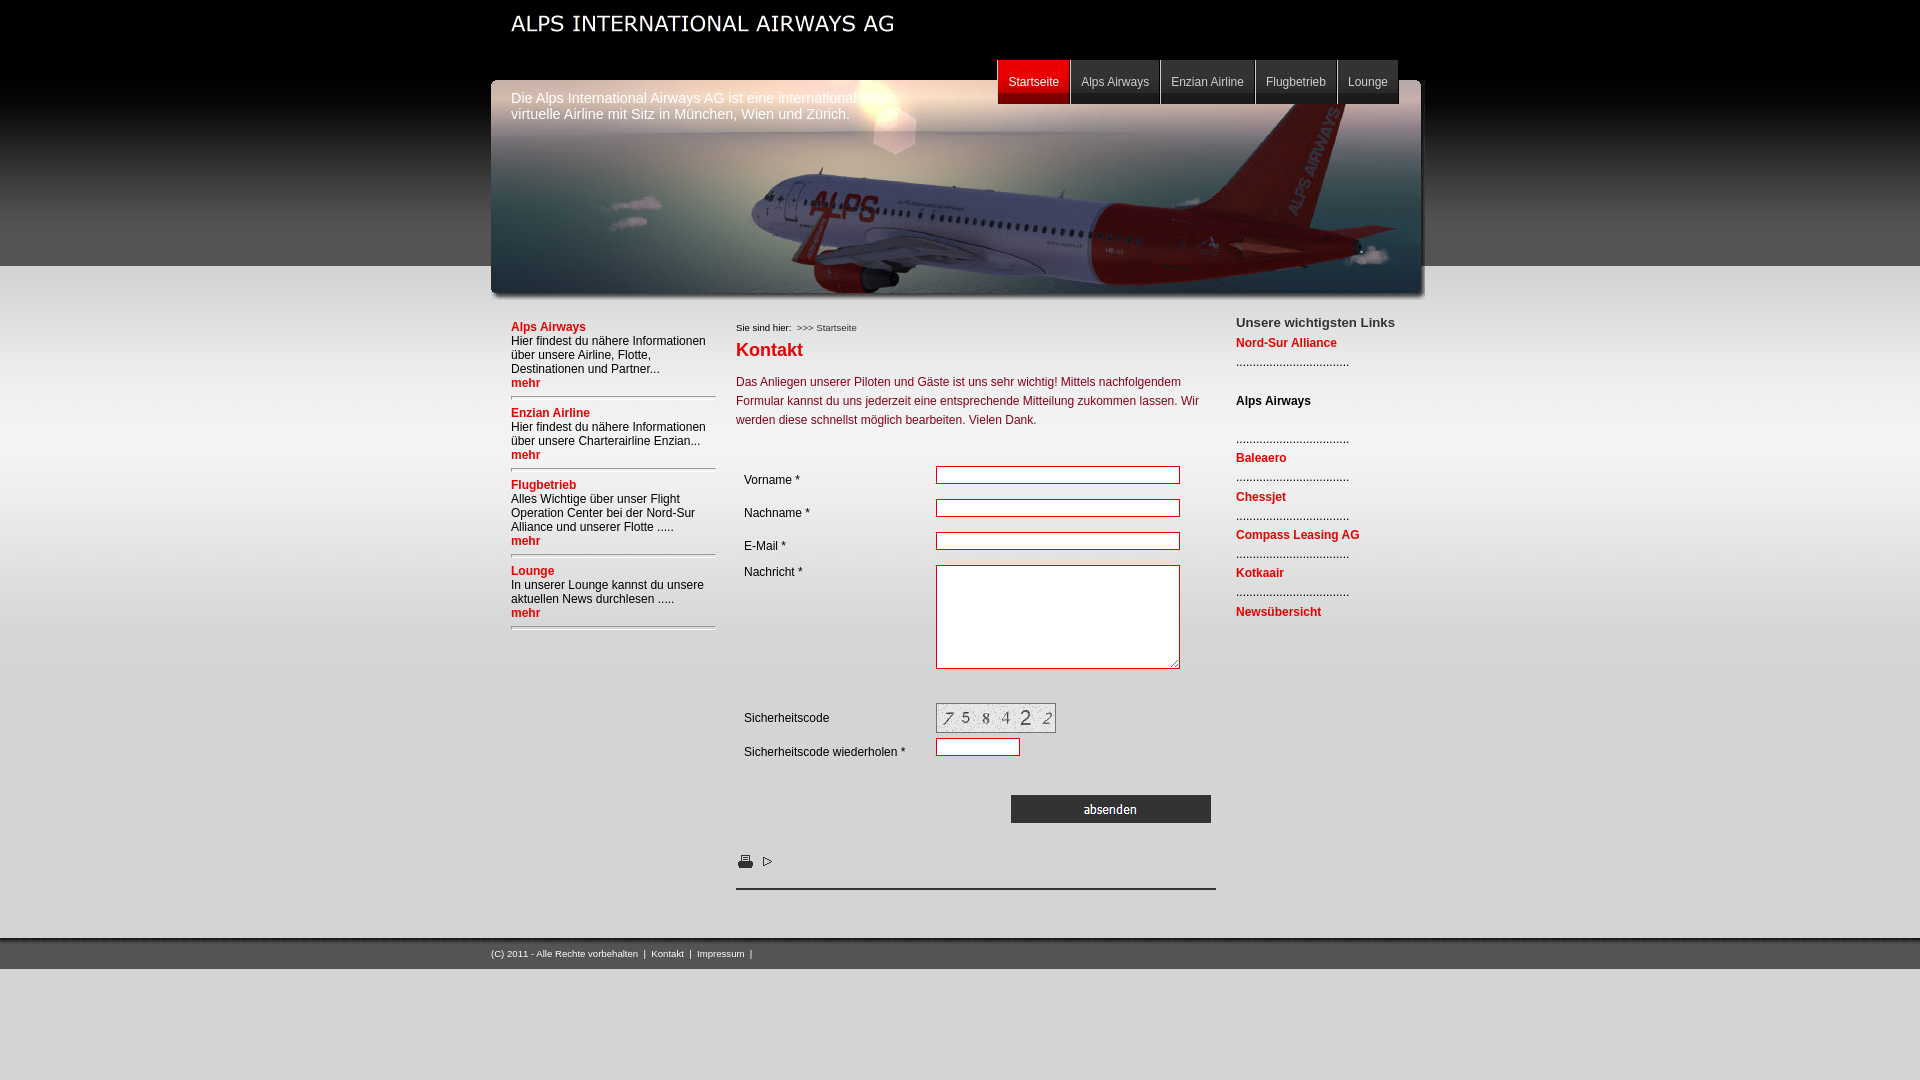 The image size is (1920, 1080). Describe the element at coordinates (1261, 497) in the screenshot. I see `Chessjet` at that location.